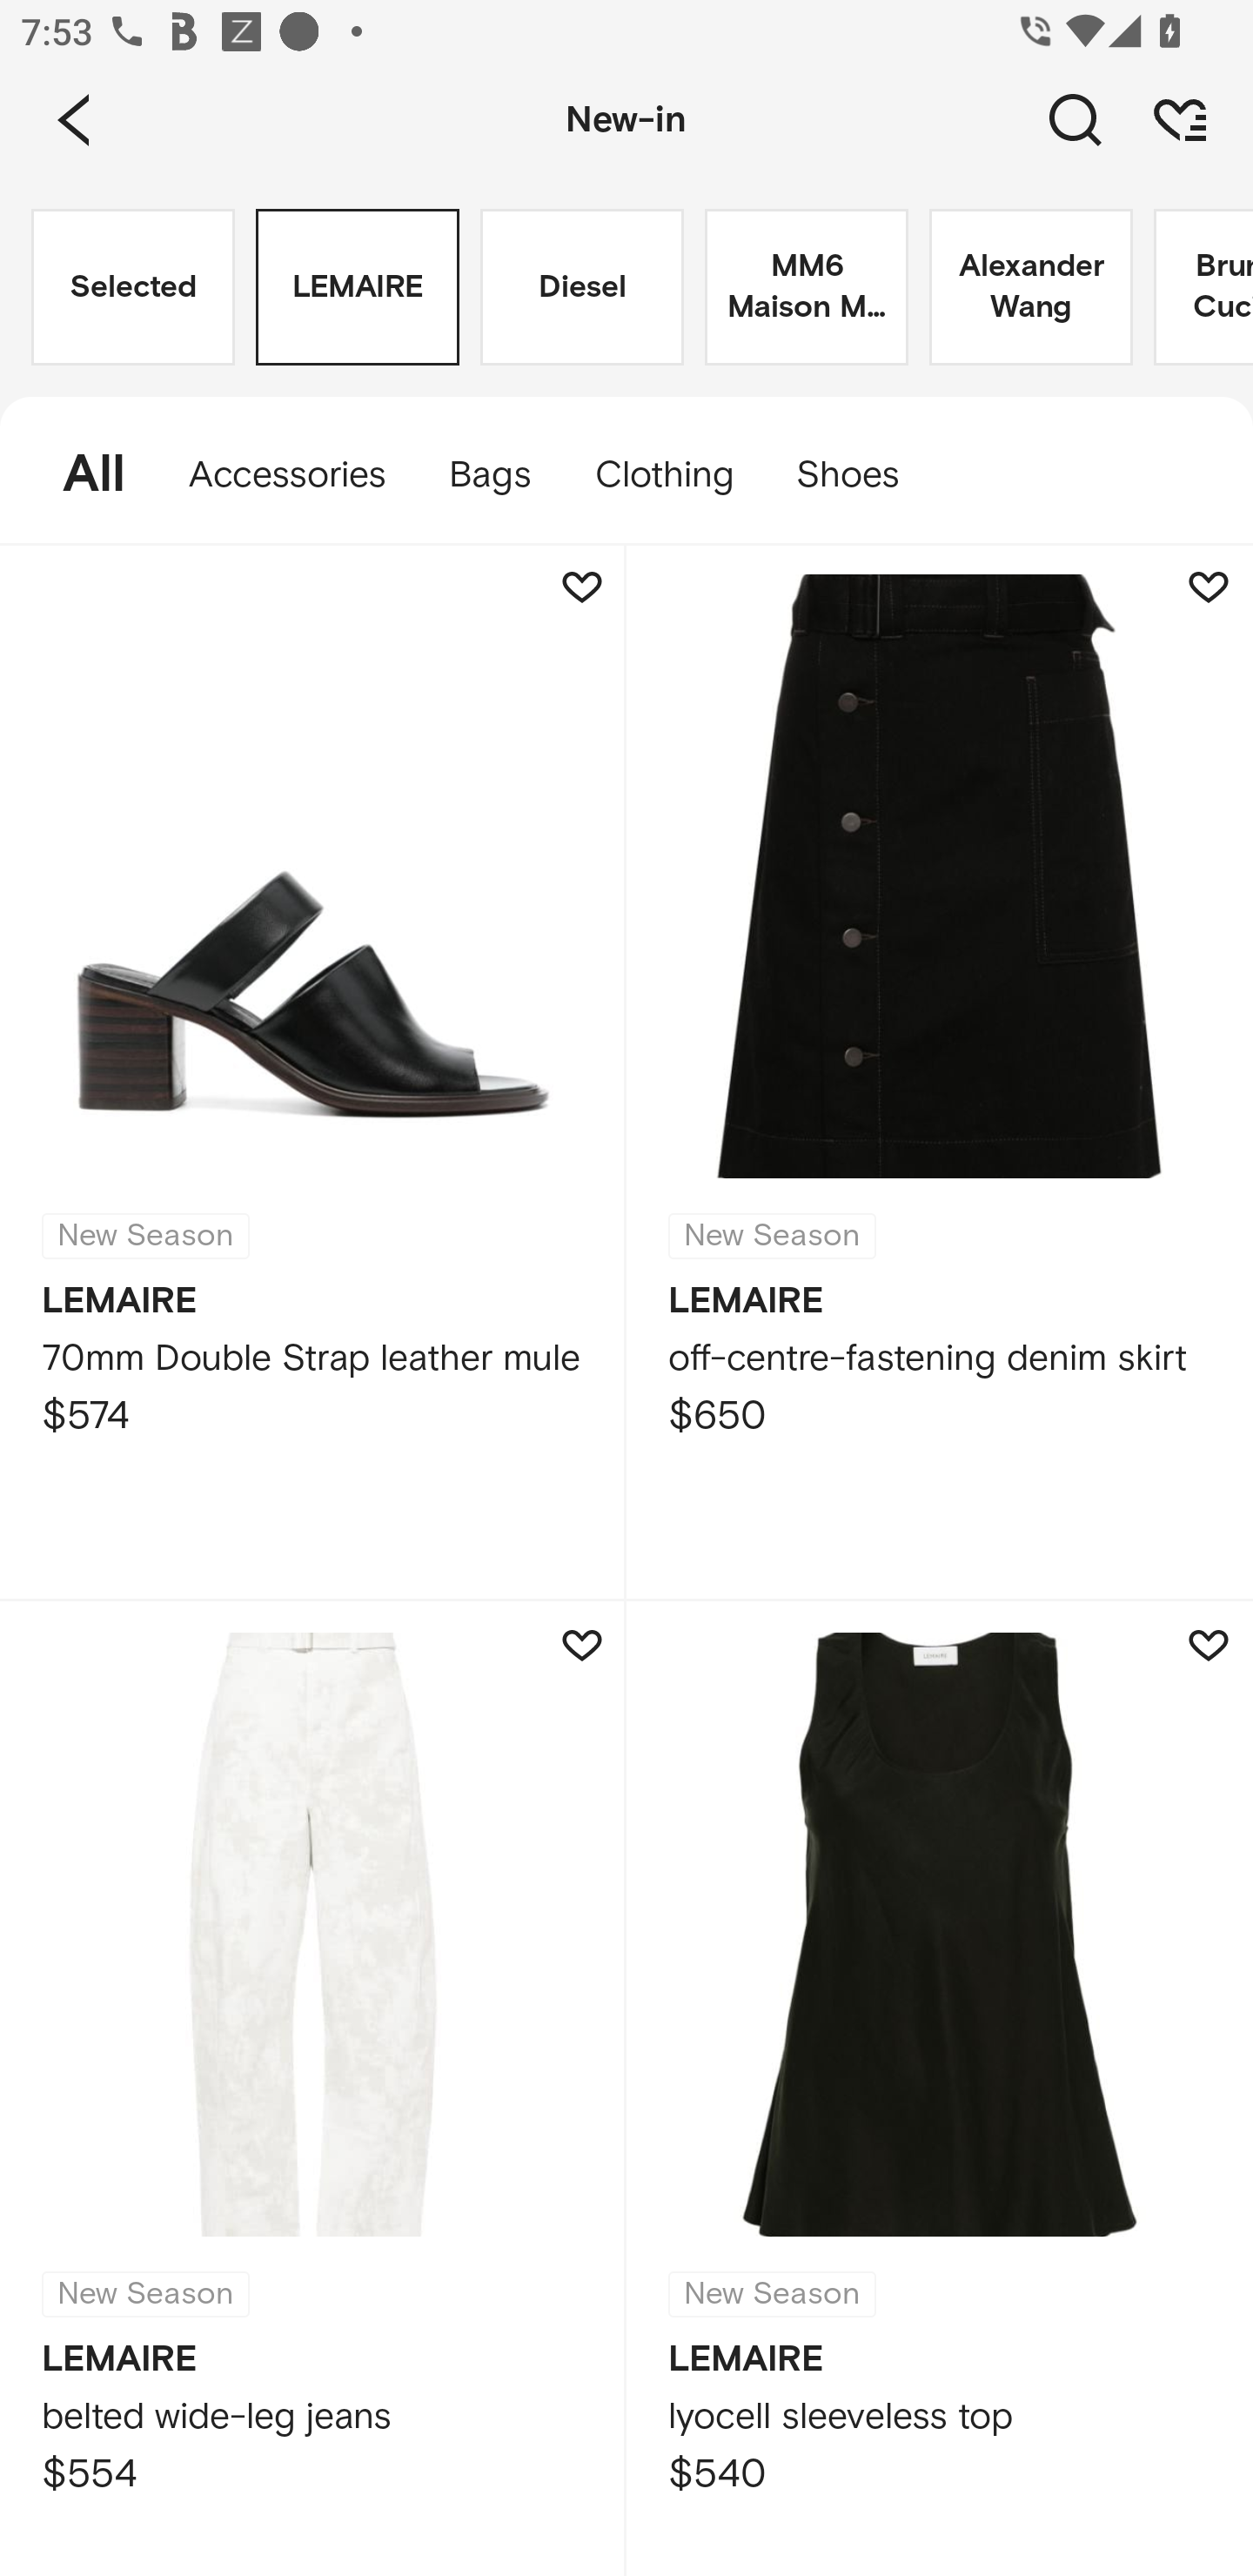  What do you see at coordinates (78, 475) in the screenshot?
I see `All` at bounding box center [78, 475].